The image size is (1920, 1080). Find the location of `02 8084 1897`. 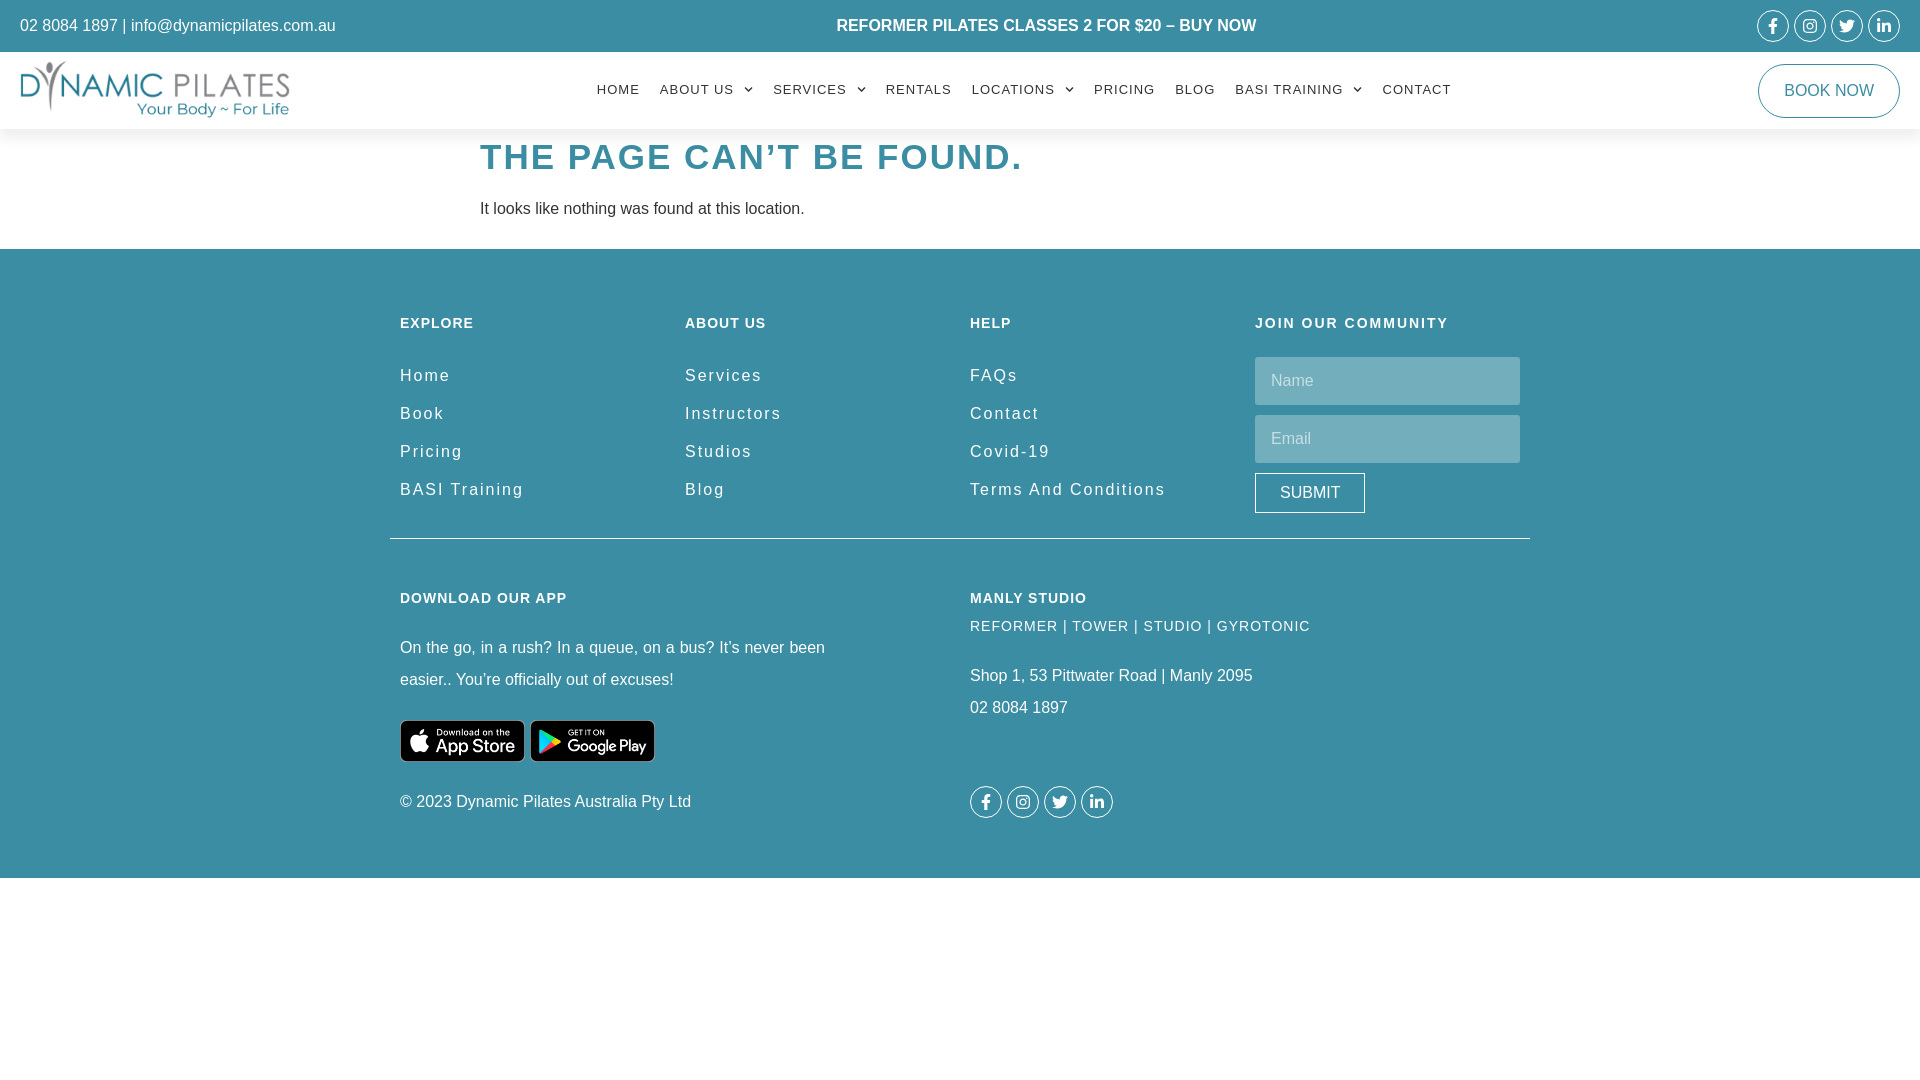

02 8084 1897 is located at coordinates (69, 26).